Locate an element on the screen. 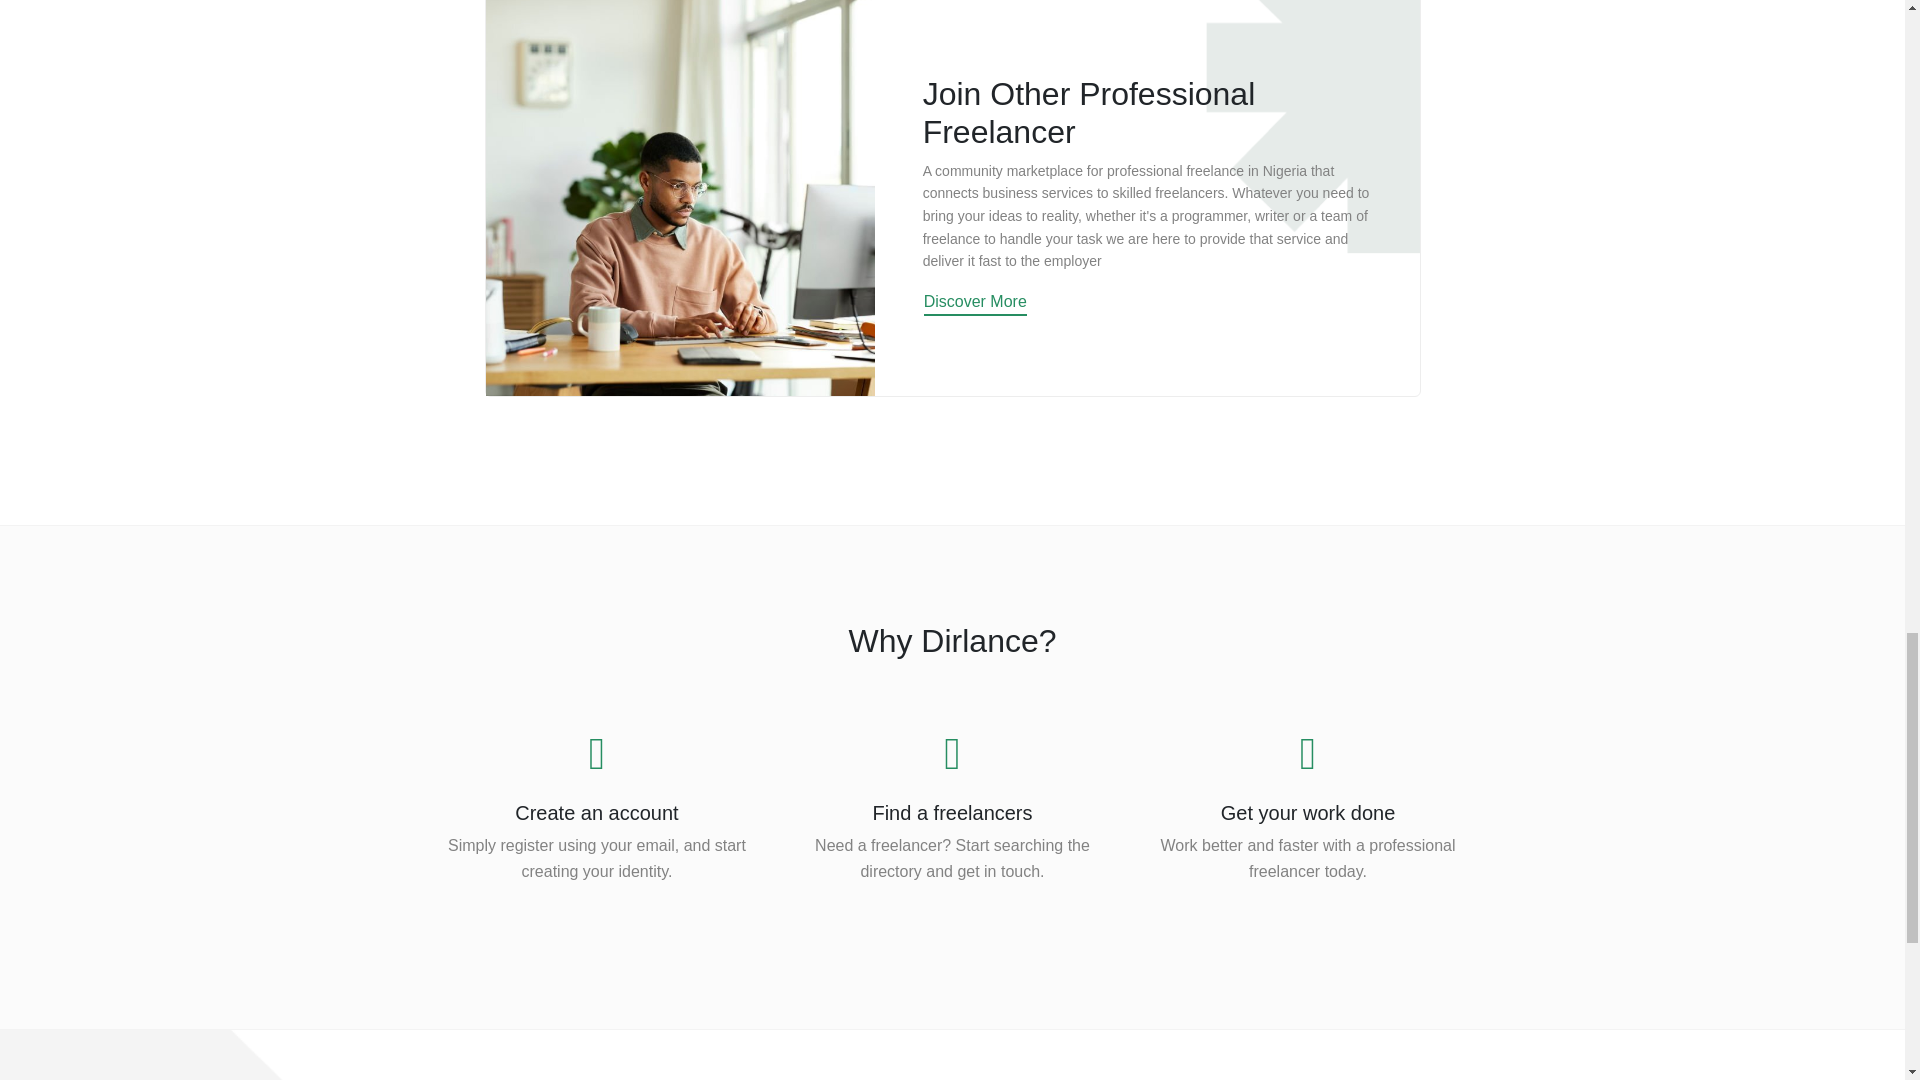 The image size is (1920, 1080). Discover More is located at coordinates (975, 303).